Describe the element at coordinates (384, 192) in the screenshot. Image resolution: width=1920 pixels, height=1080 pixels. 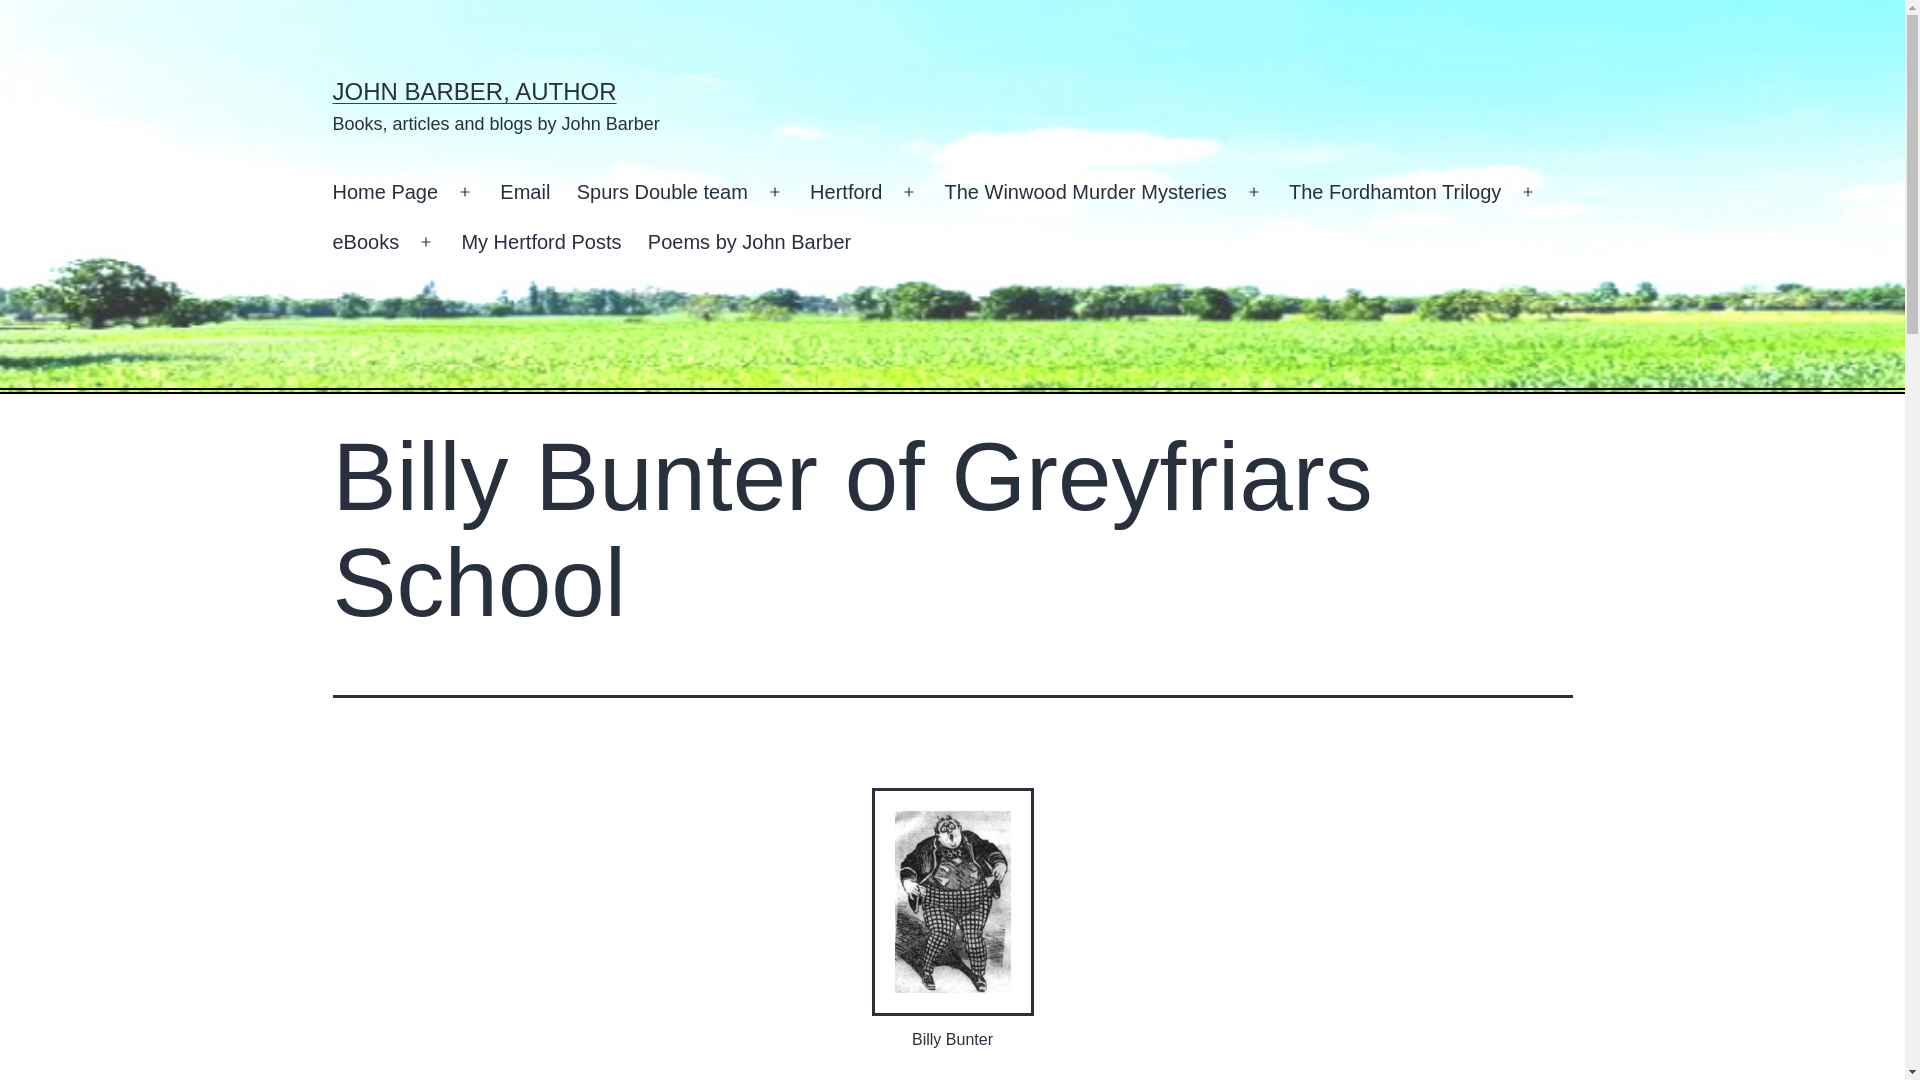
I see `Home Page` at that location.